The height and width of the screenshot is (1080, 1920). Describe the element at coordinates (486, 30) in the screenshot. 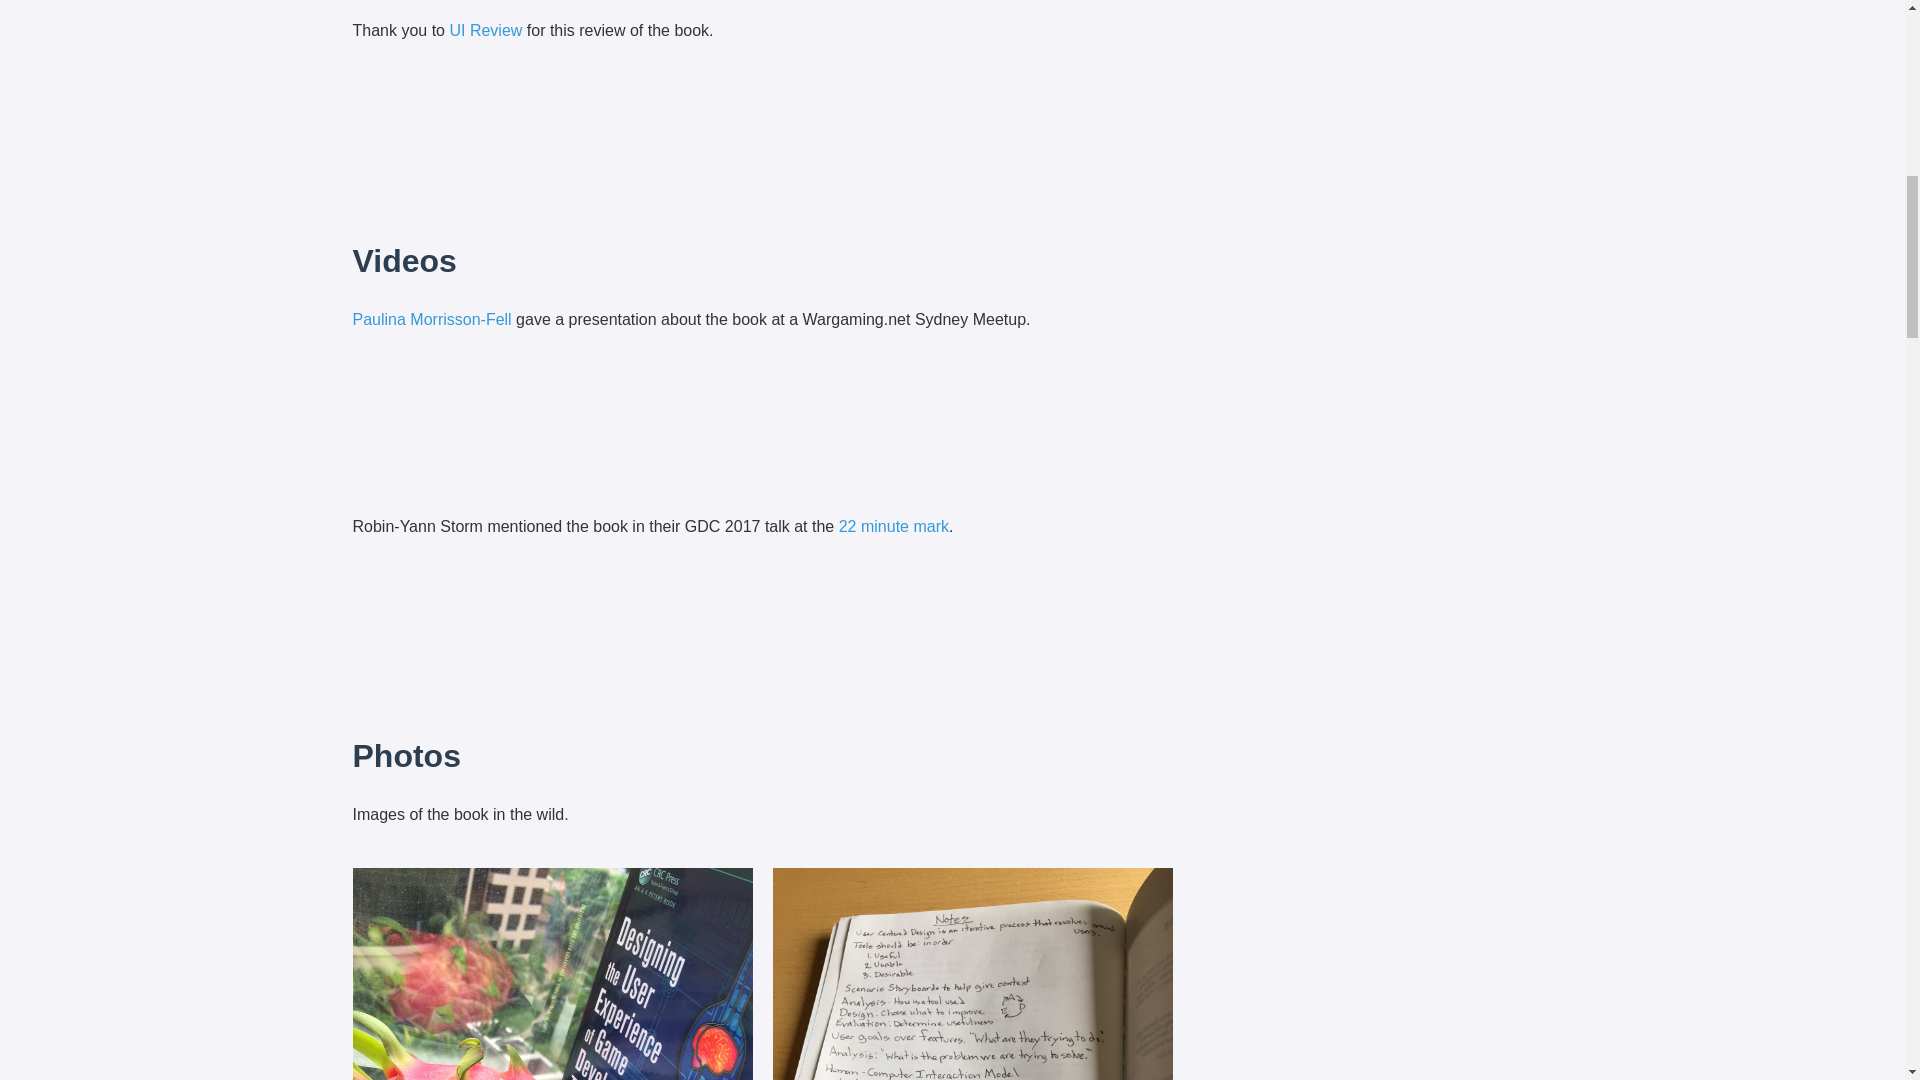

I see `UI Review` at that location.